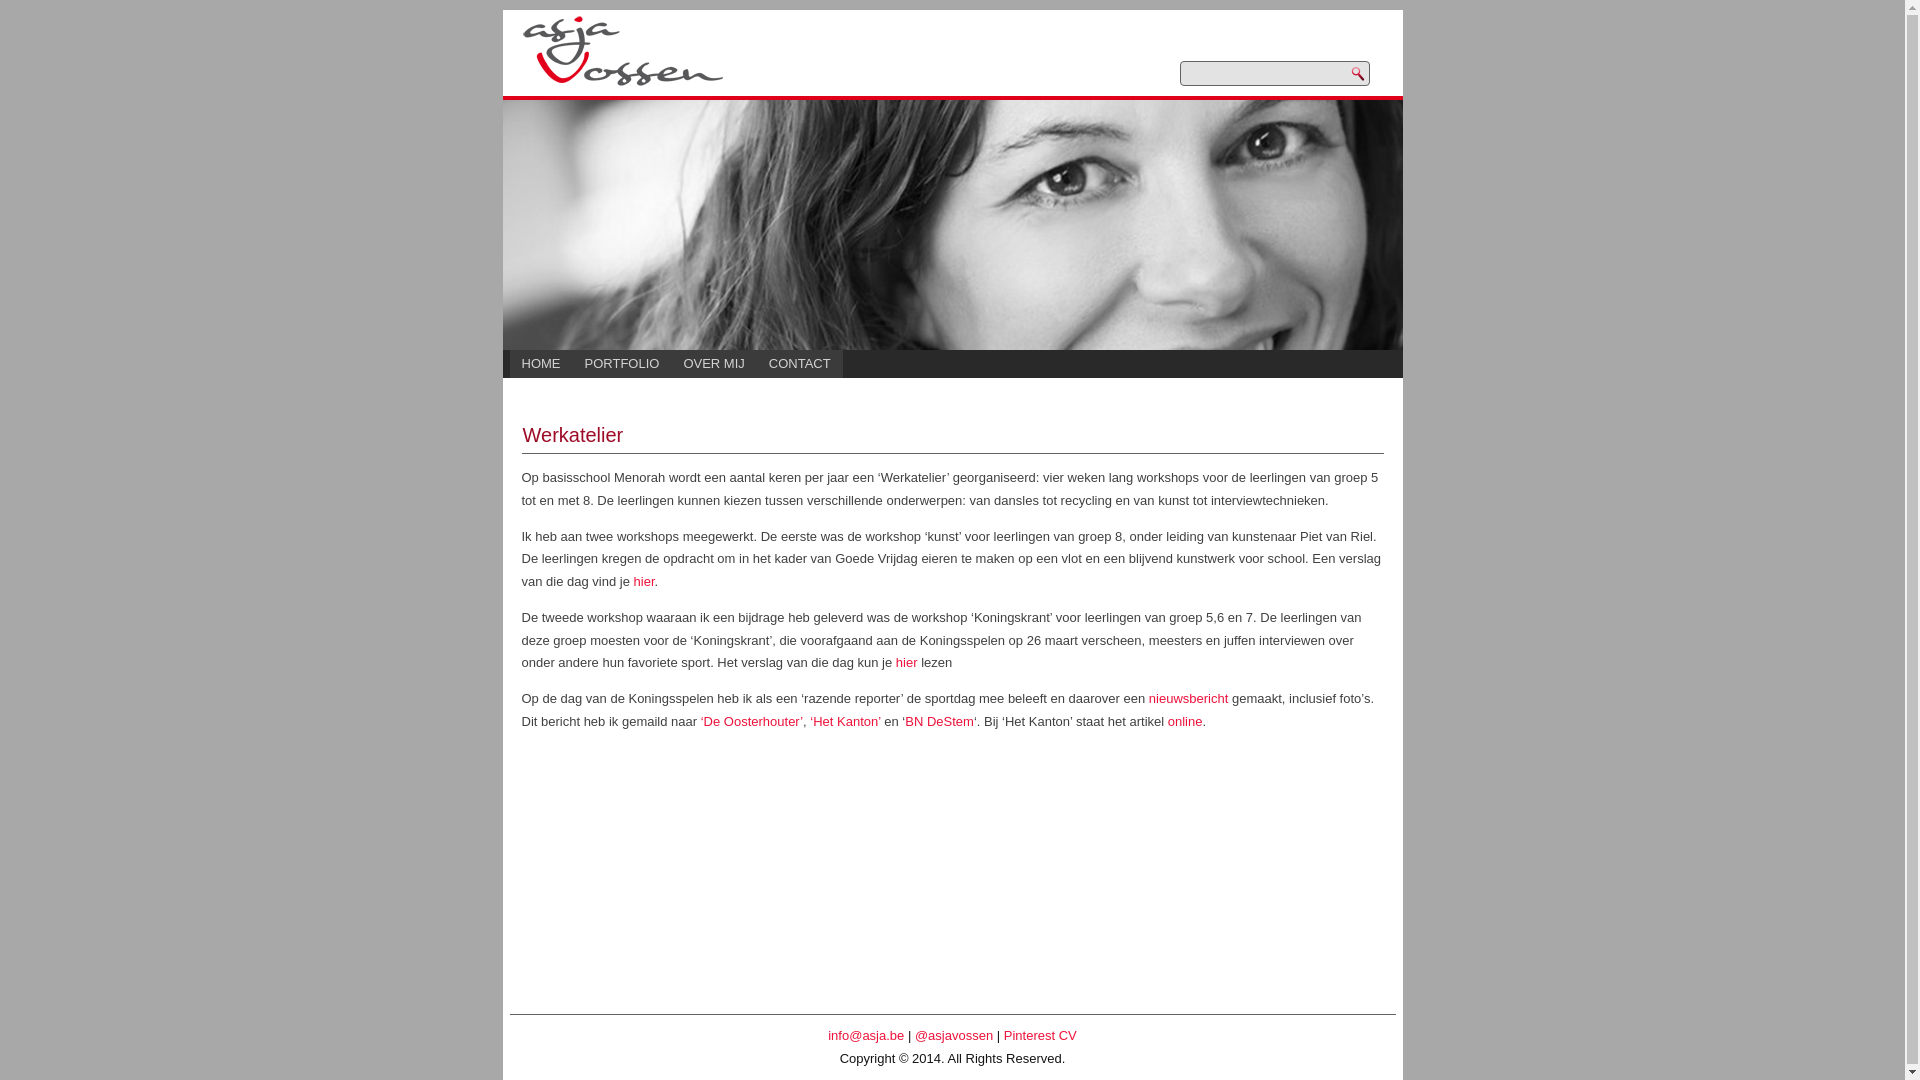  I want to click on @asjavossen, so click(954, 1036).